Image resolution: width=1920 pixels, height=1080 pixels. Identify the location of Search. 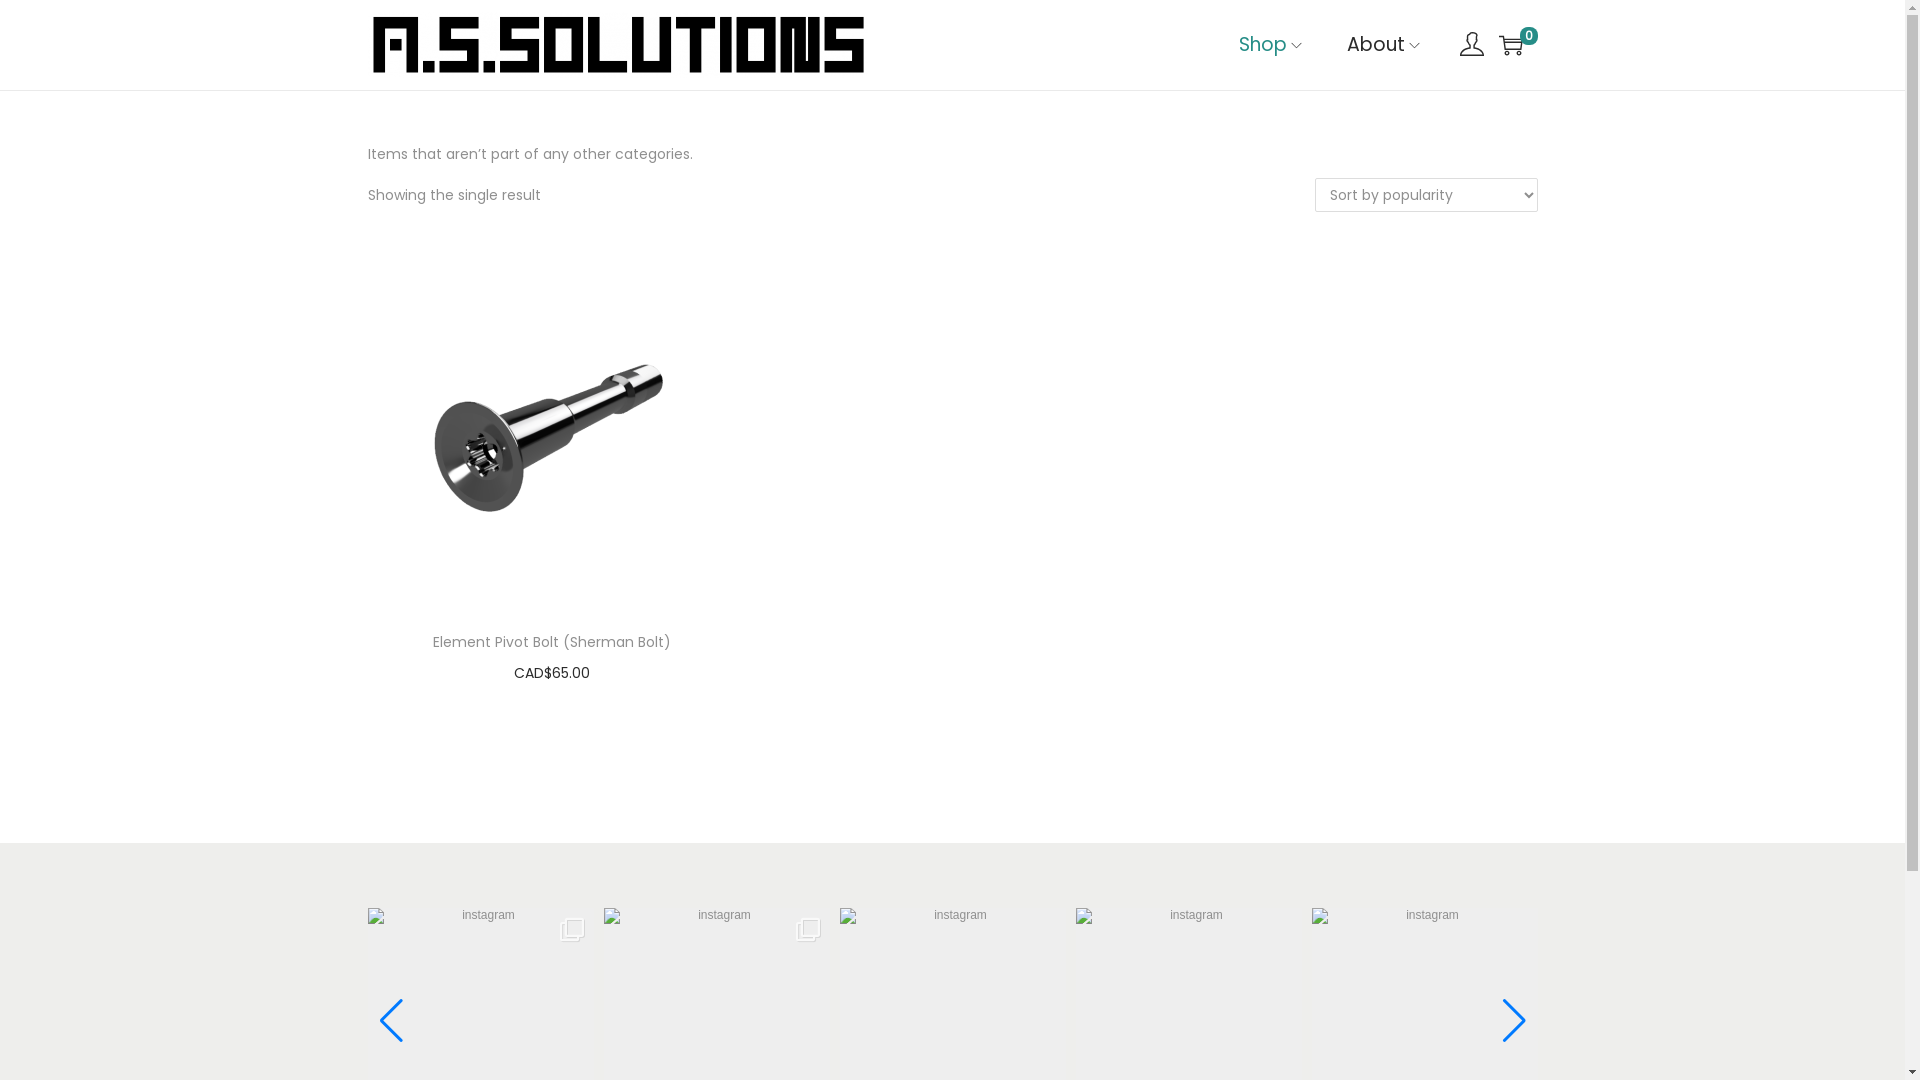
(1253, 565).